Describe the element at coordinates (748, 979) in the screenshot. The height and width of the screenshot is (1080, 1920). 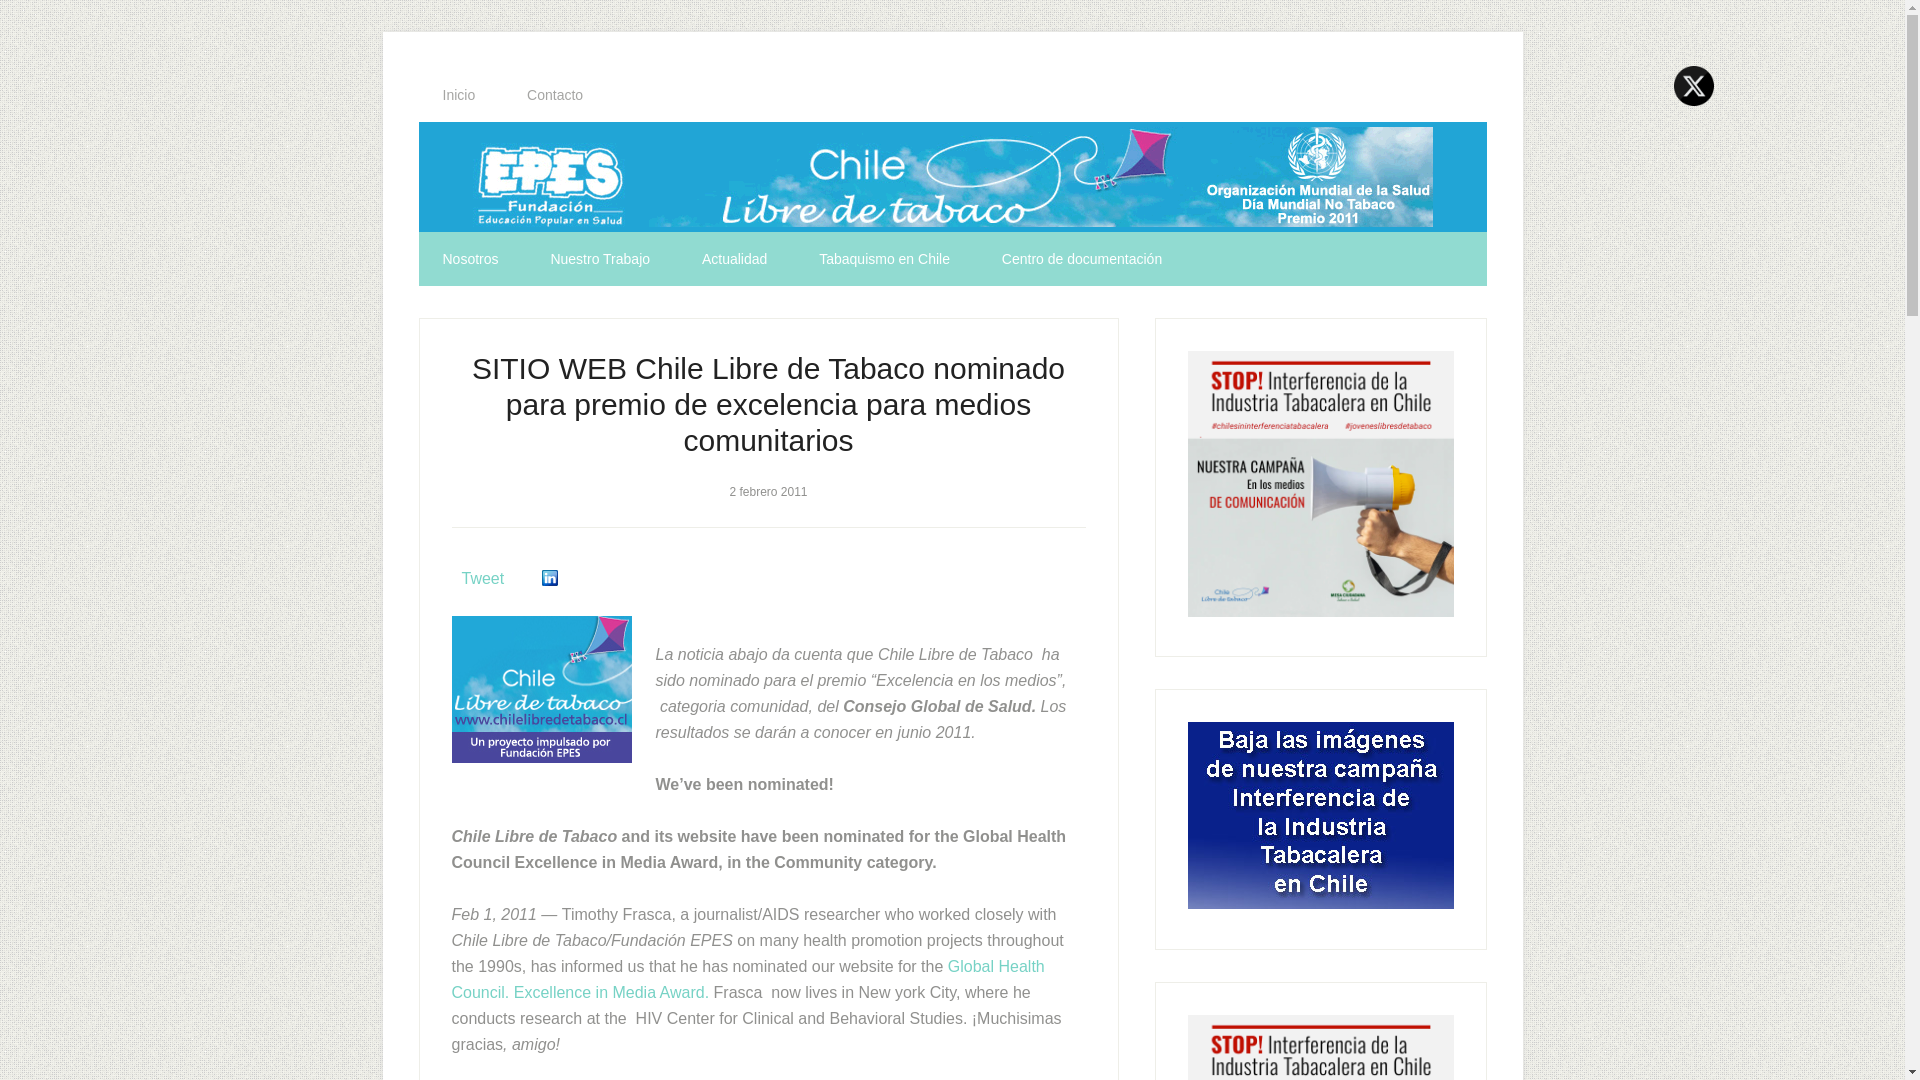
I see `Global Health Council. Excellence in Media Award.` at that location.